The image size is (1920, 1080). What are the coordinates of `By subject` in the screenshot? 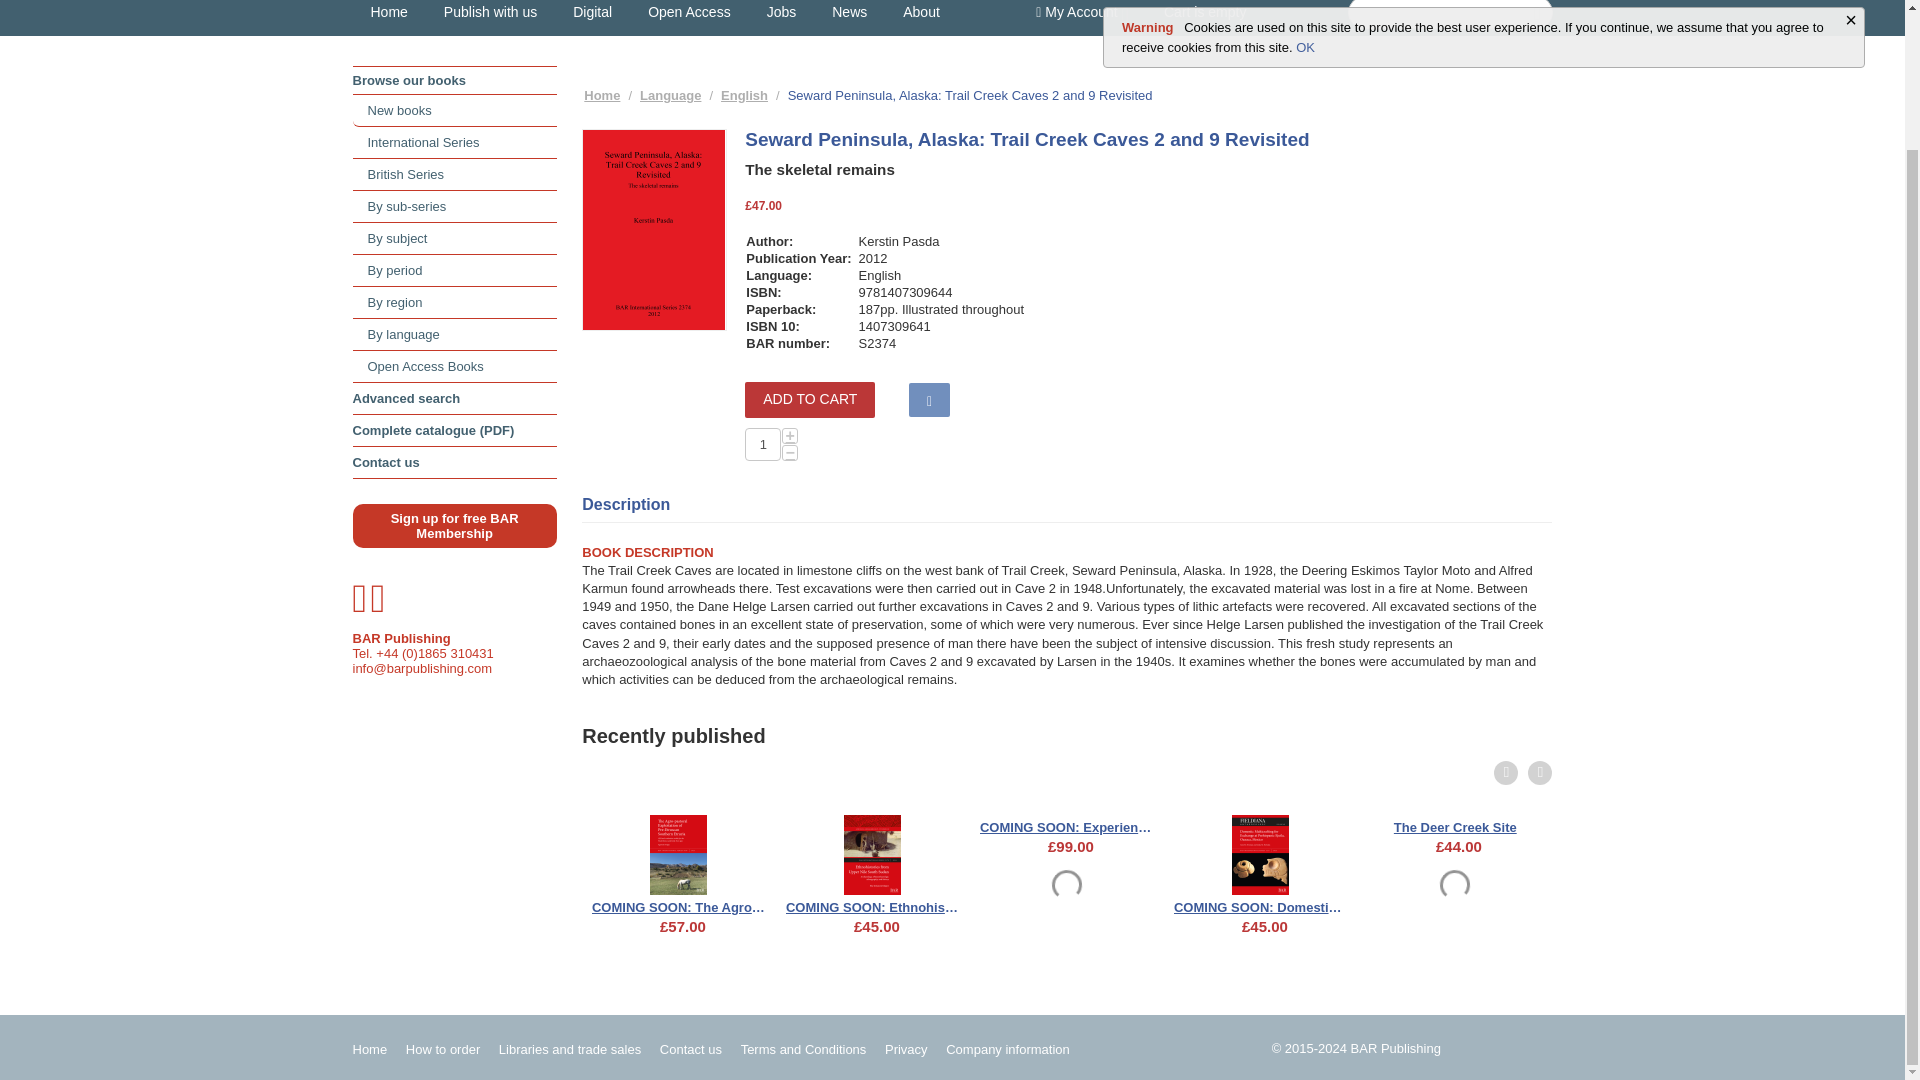 It's located at (454, 238).